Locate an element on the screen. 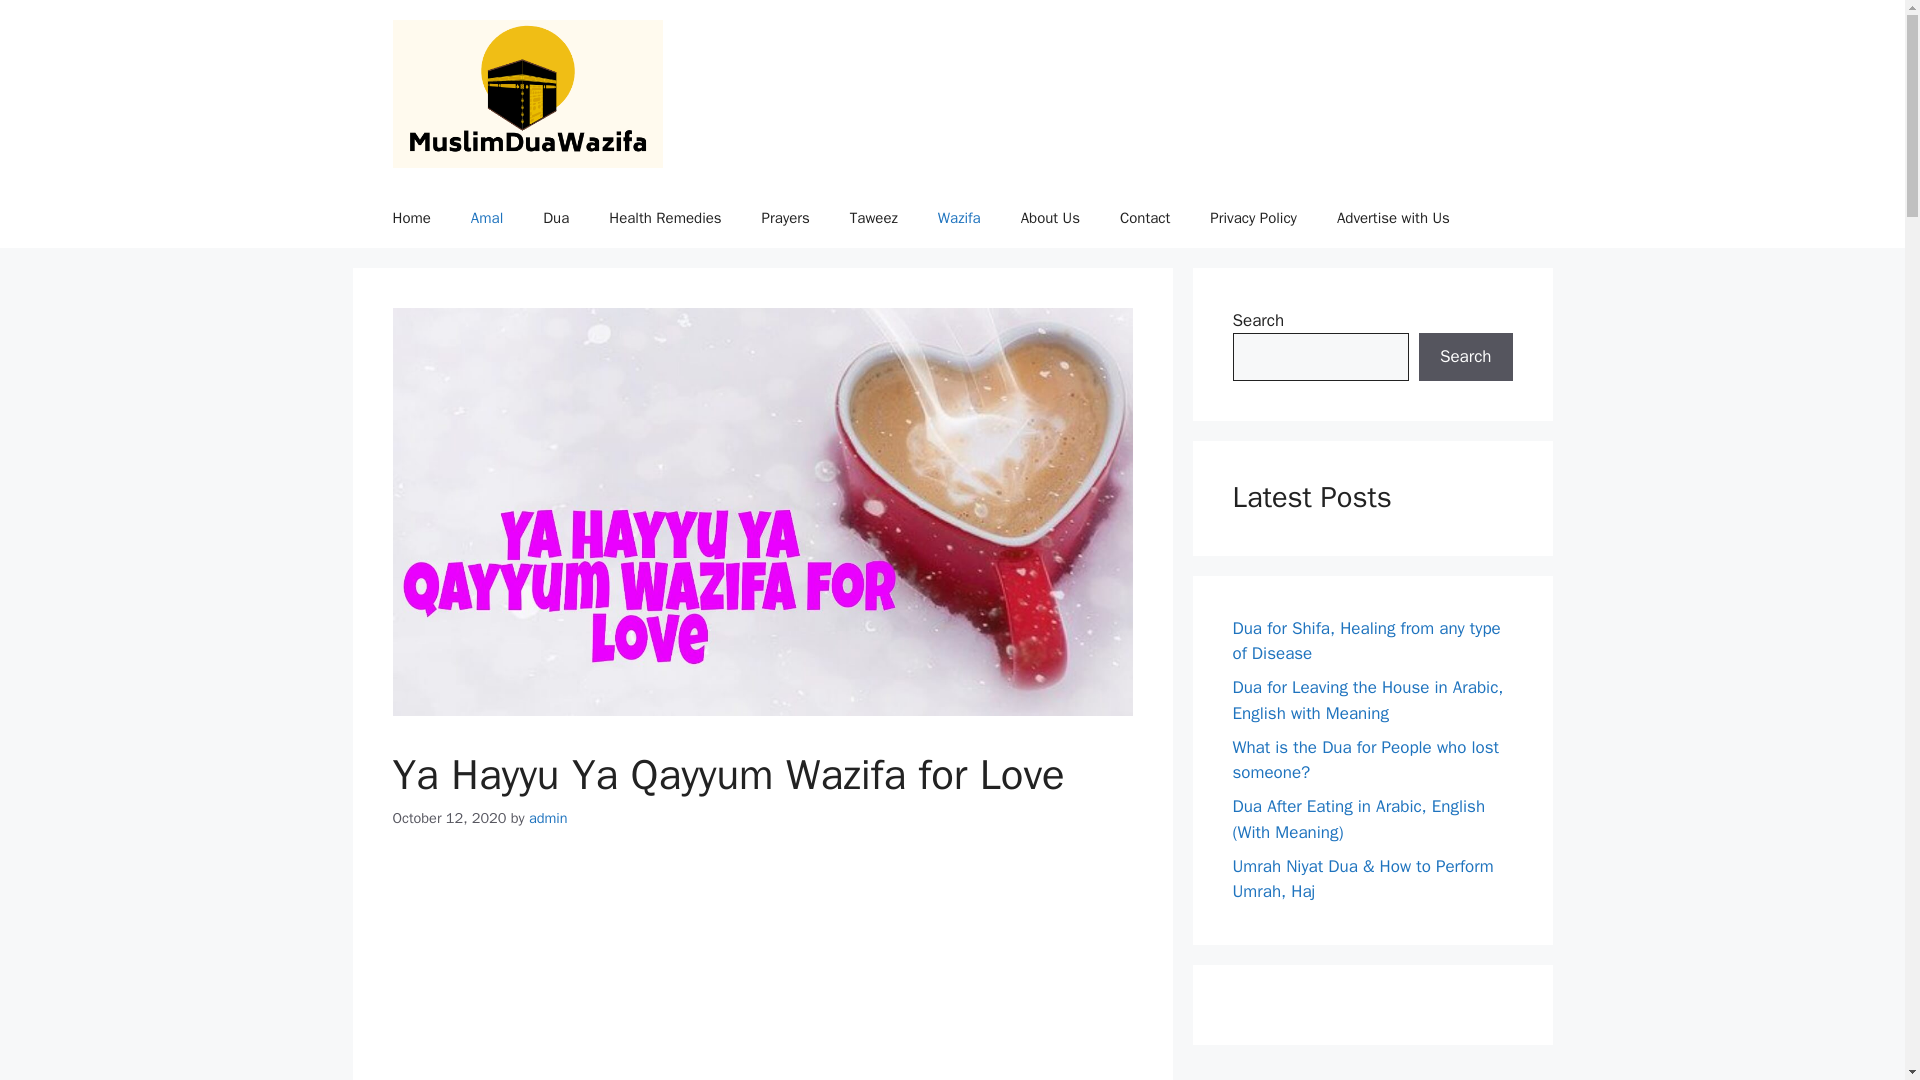  Privacy Policy is located at coordinates (1254, 218).